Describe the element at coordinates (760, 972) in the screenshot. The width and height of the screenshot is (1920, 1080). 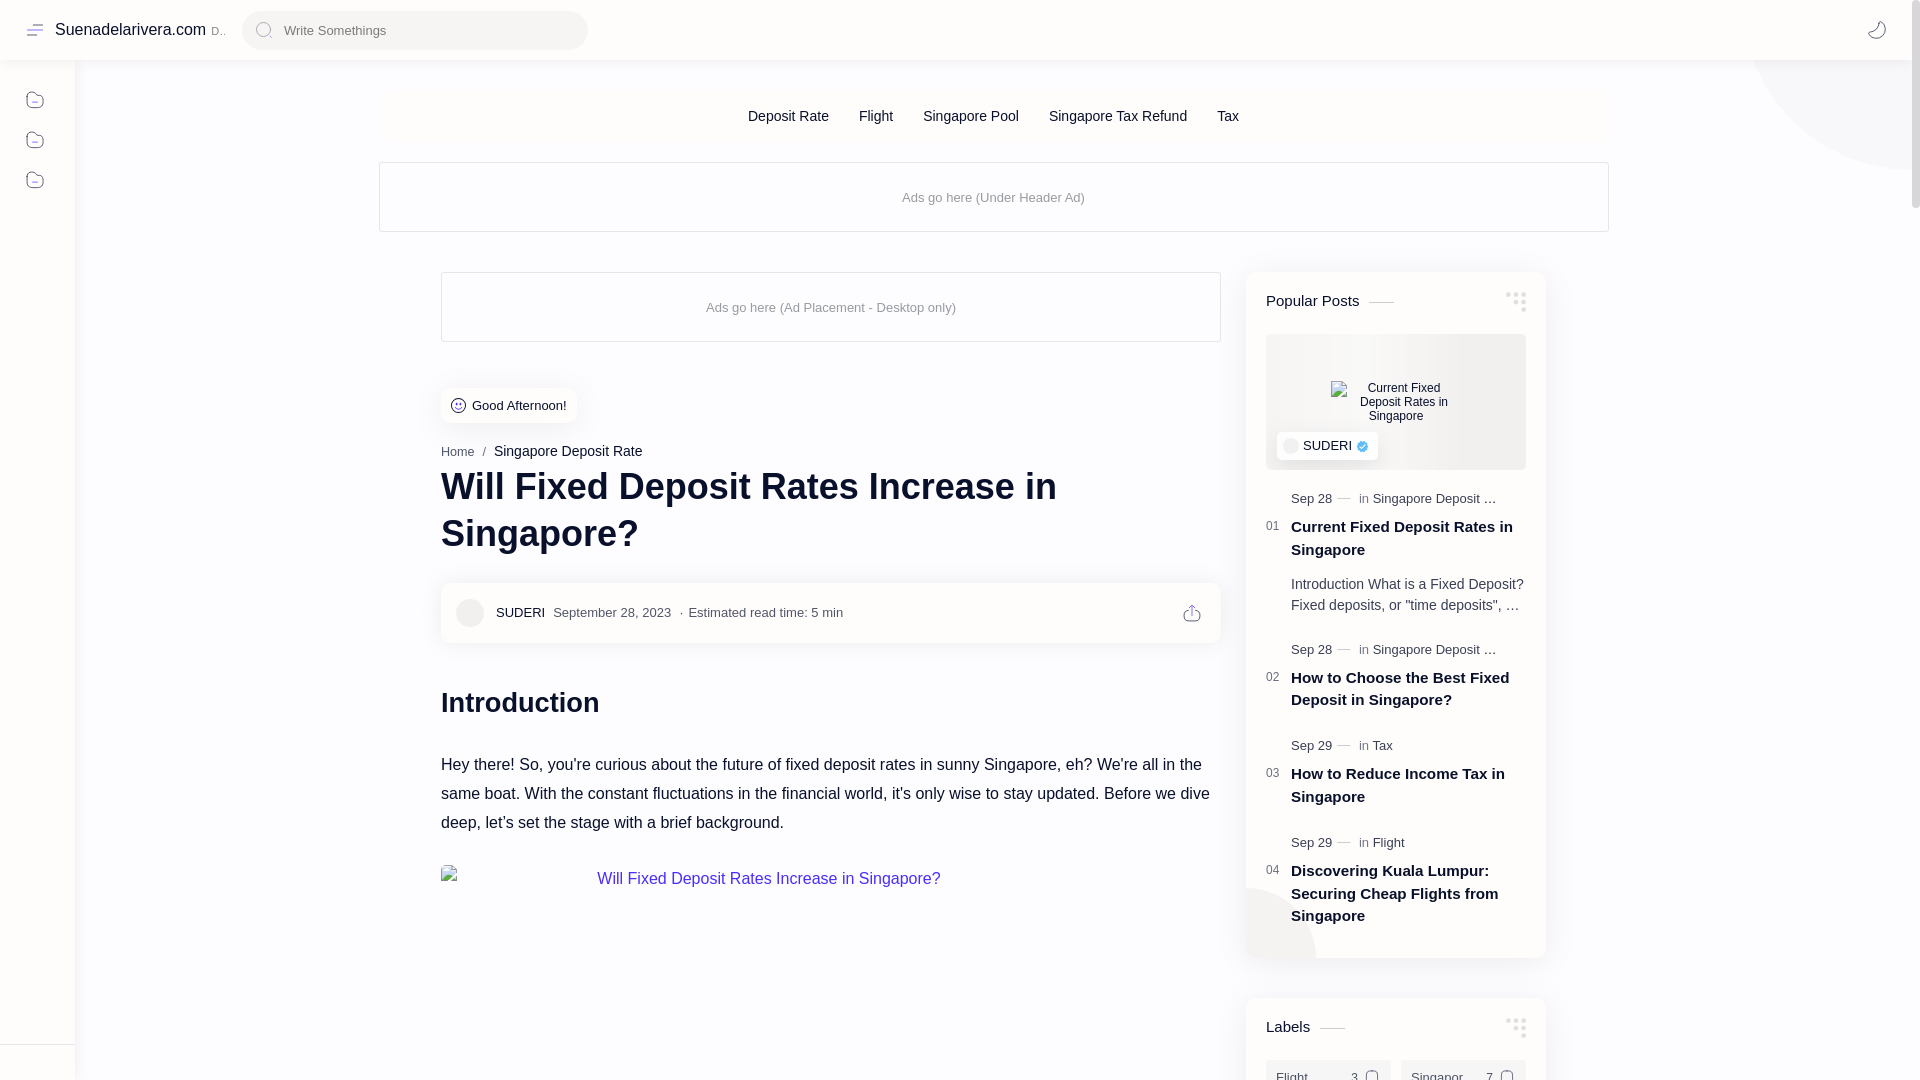
I see `Will Fixed Deposit Rates Increase in Singapore?` at that location.